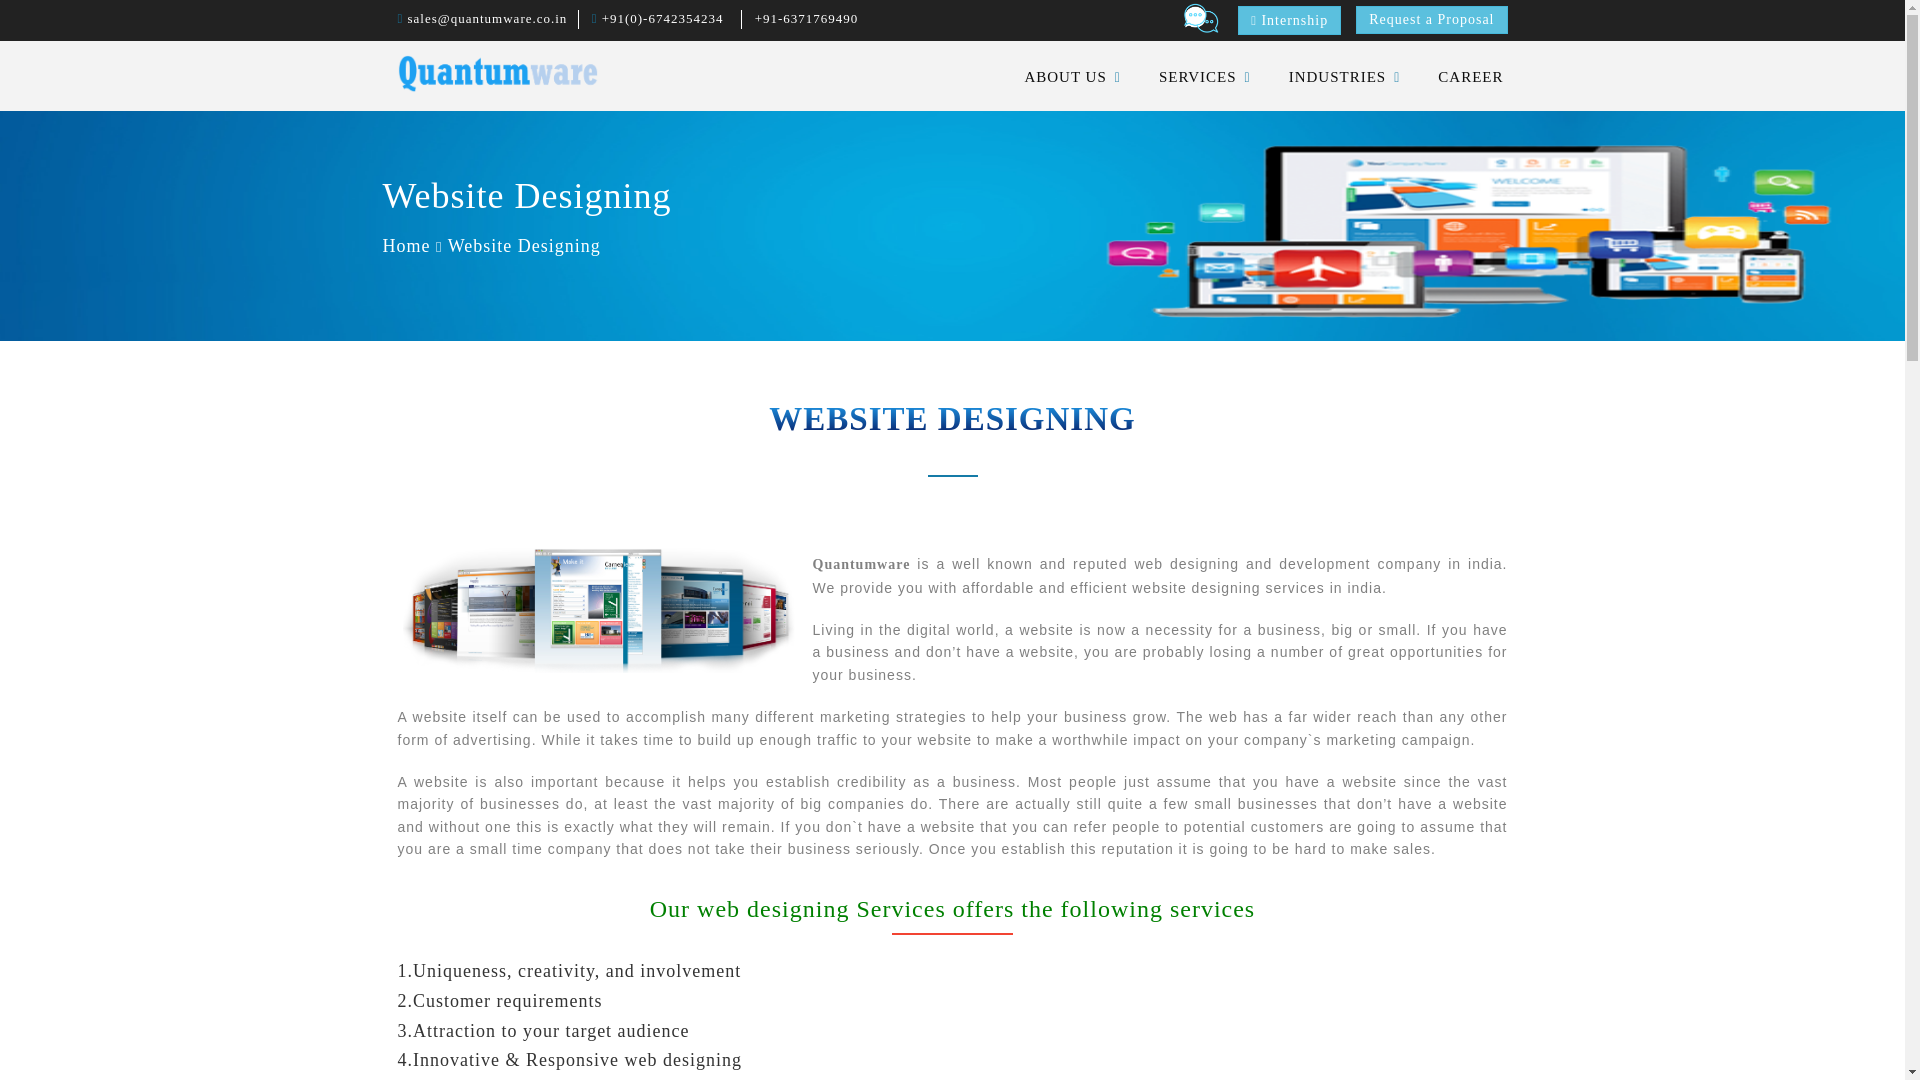 Image resolution: width=1920 pixels, height=1080 pixels. What do you see at coordinates (1289, 16) in the screenshot?
I see `Internship` at bounding box center [1289, 16].